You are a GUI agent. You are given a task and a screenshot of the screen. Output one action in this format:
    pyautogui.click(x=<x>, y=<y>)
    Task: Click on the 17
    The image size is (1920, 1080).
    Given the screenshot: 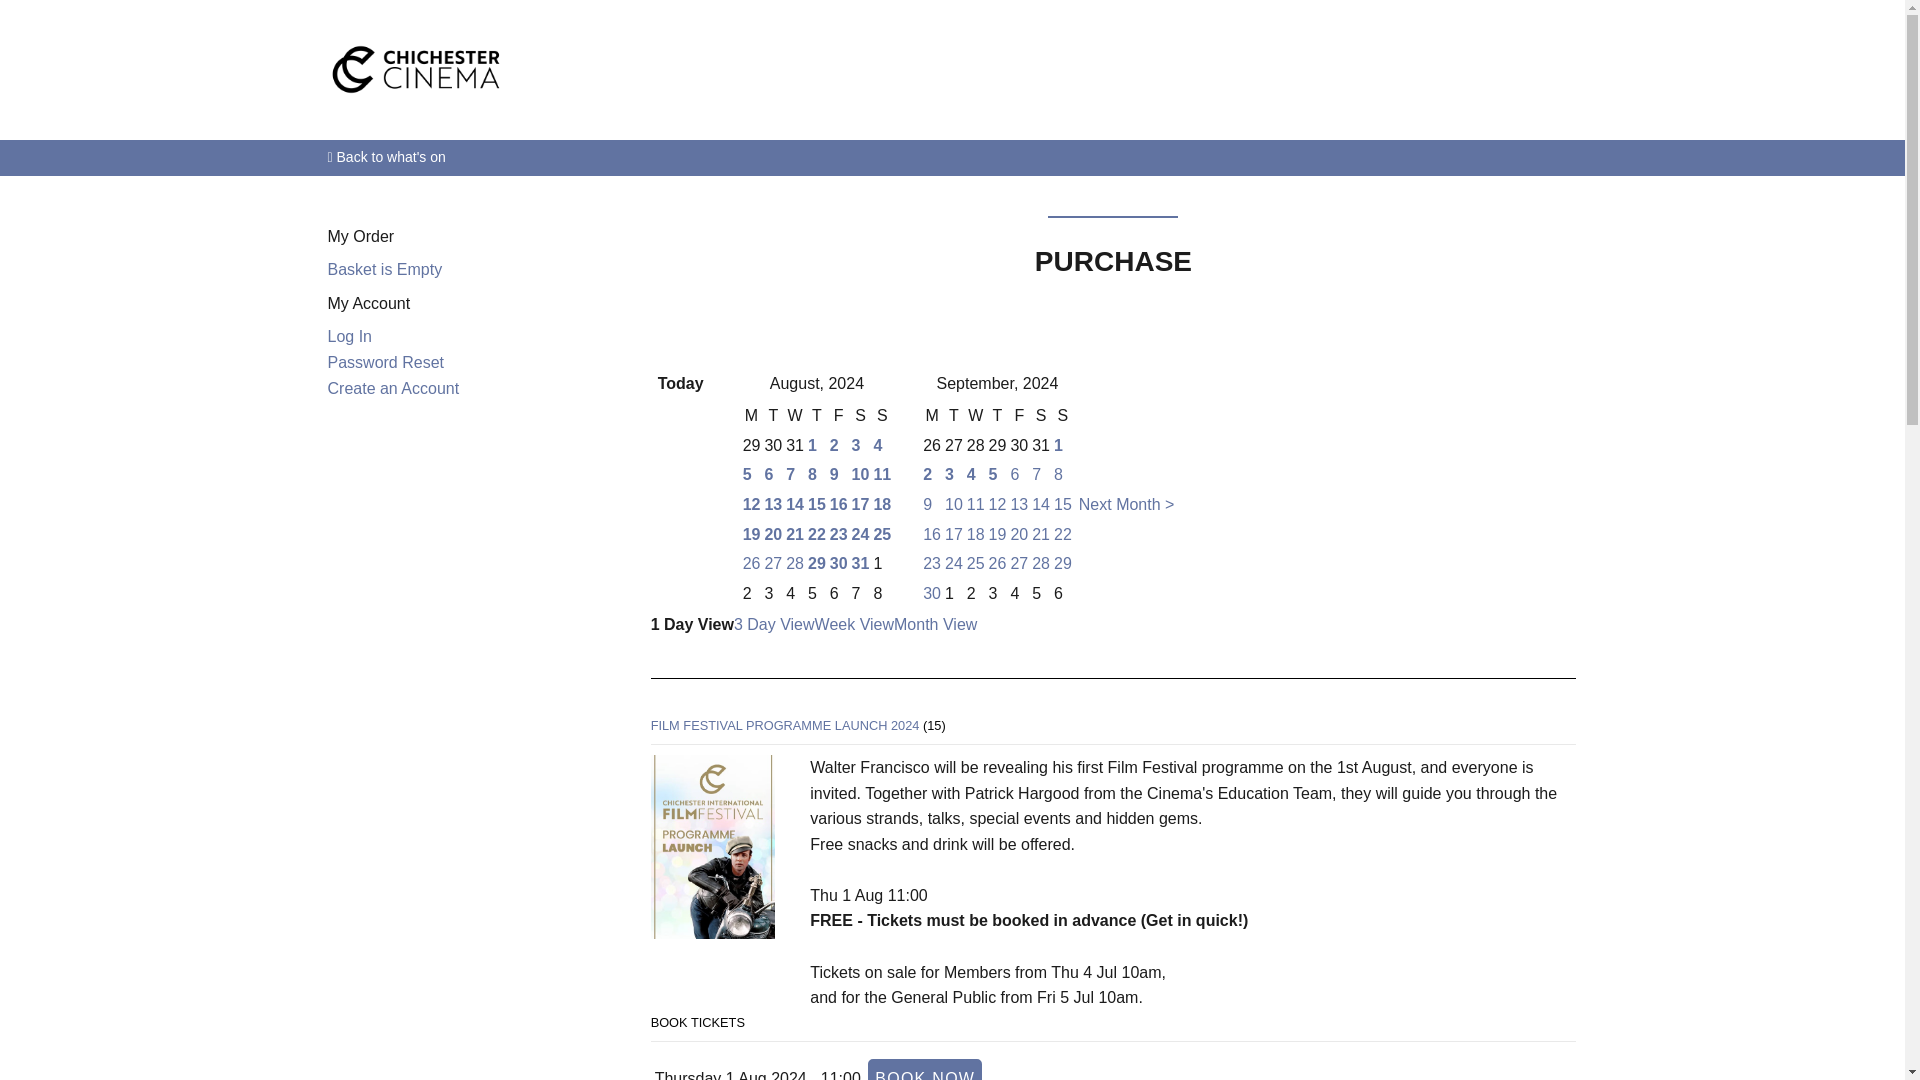 What is the action you would take?
    pyautogui.click(x=860, y=504)
    